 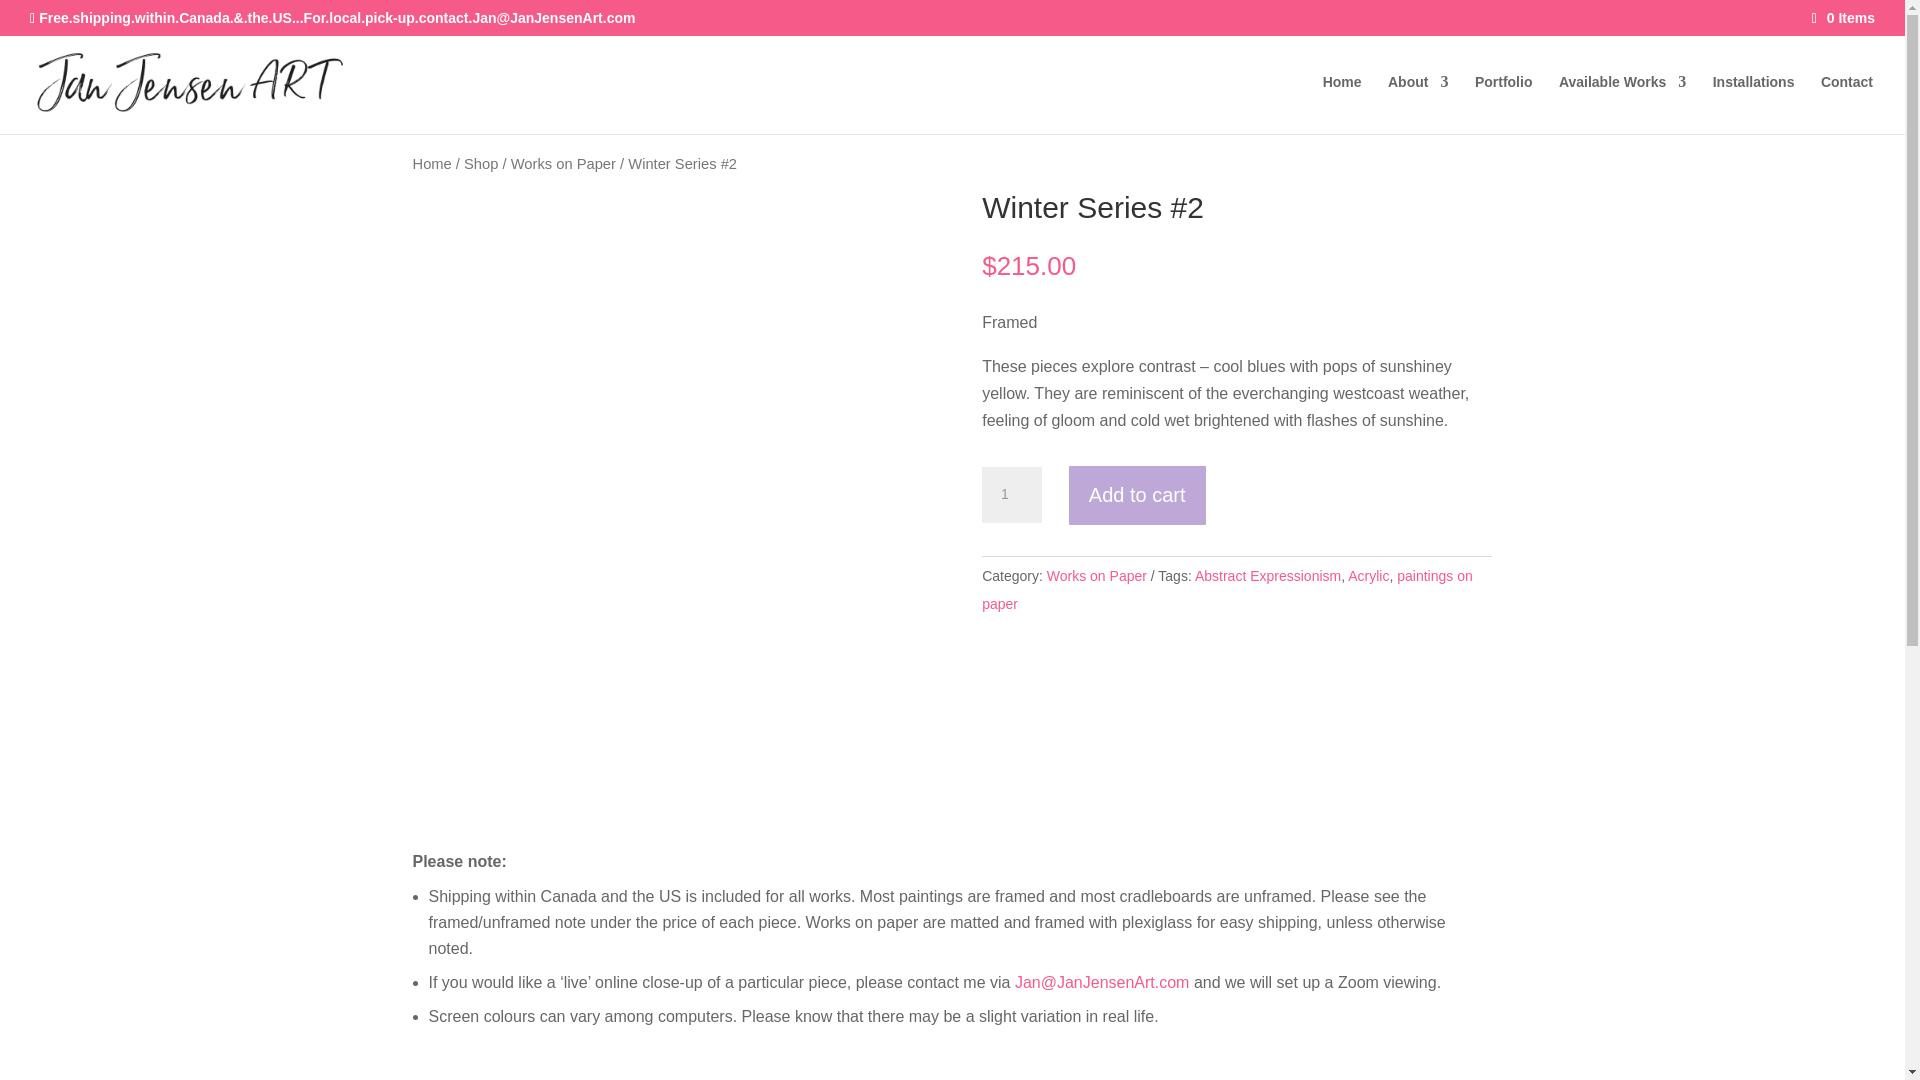 I want to click on Installations, so click(x=1754, y=104).